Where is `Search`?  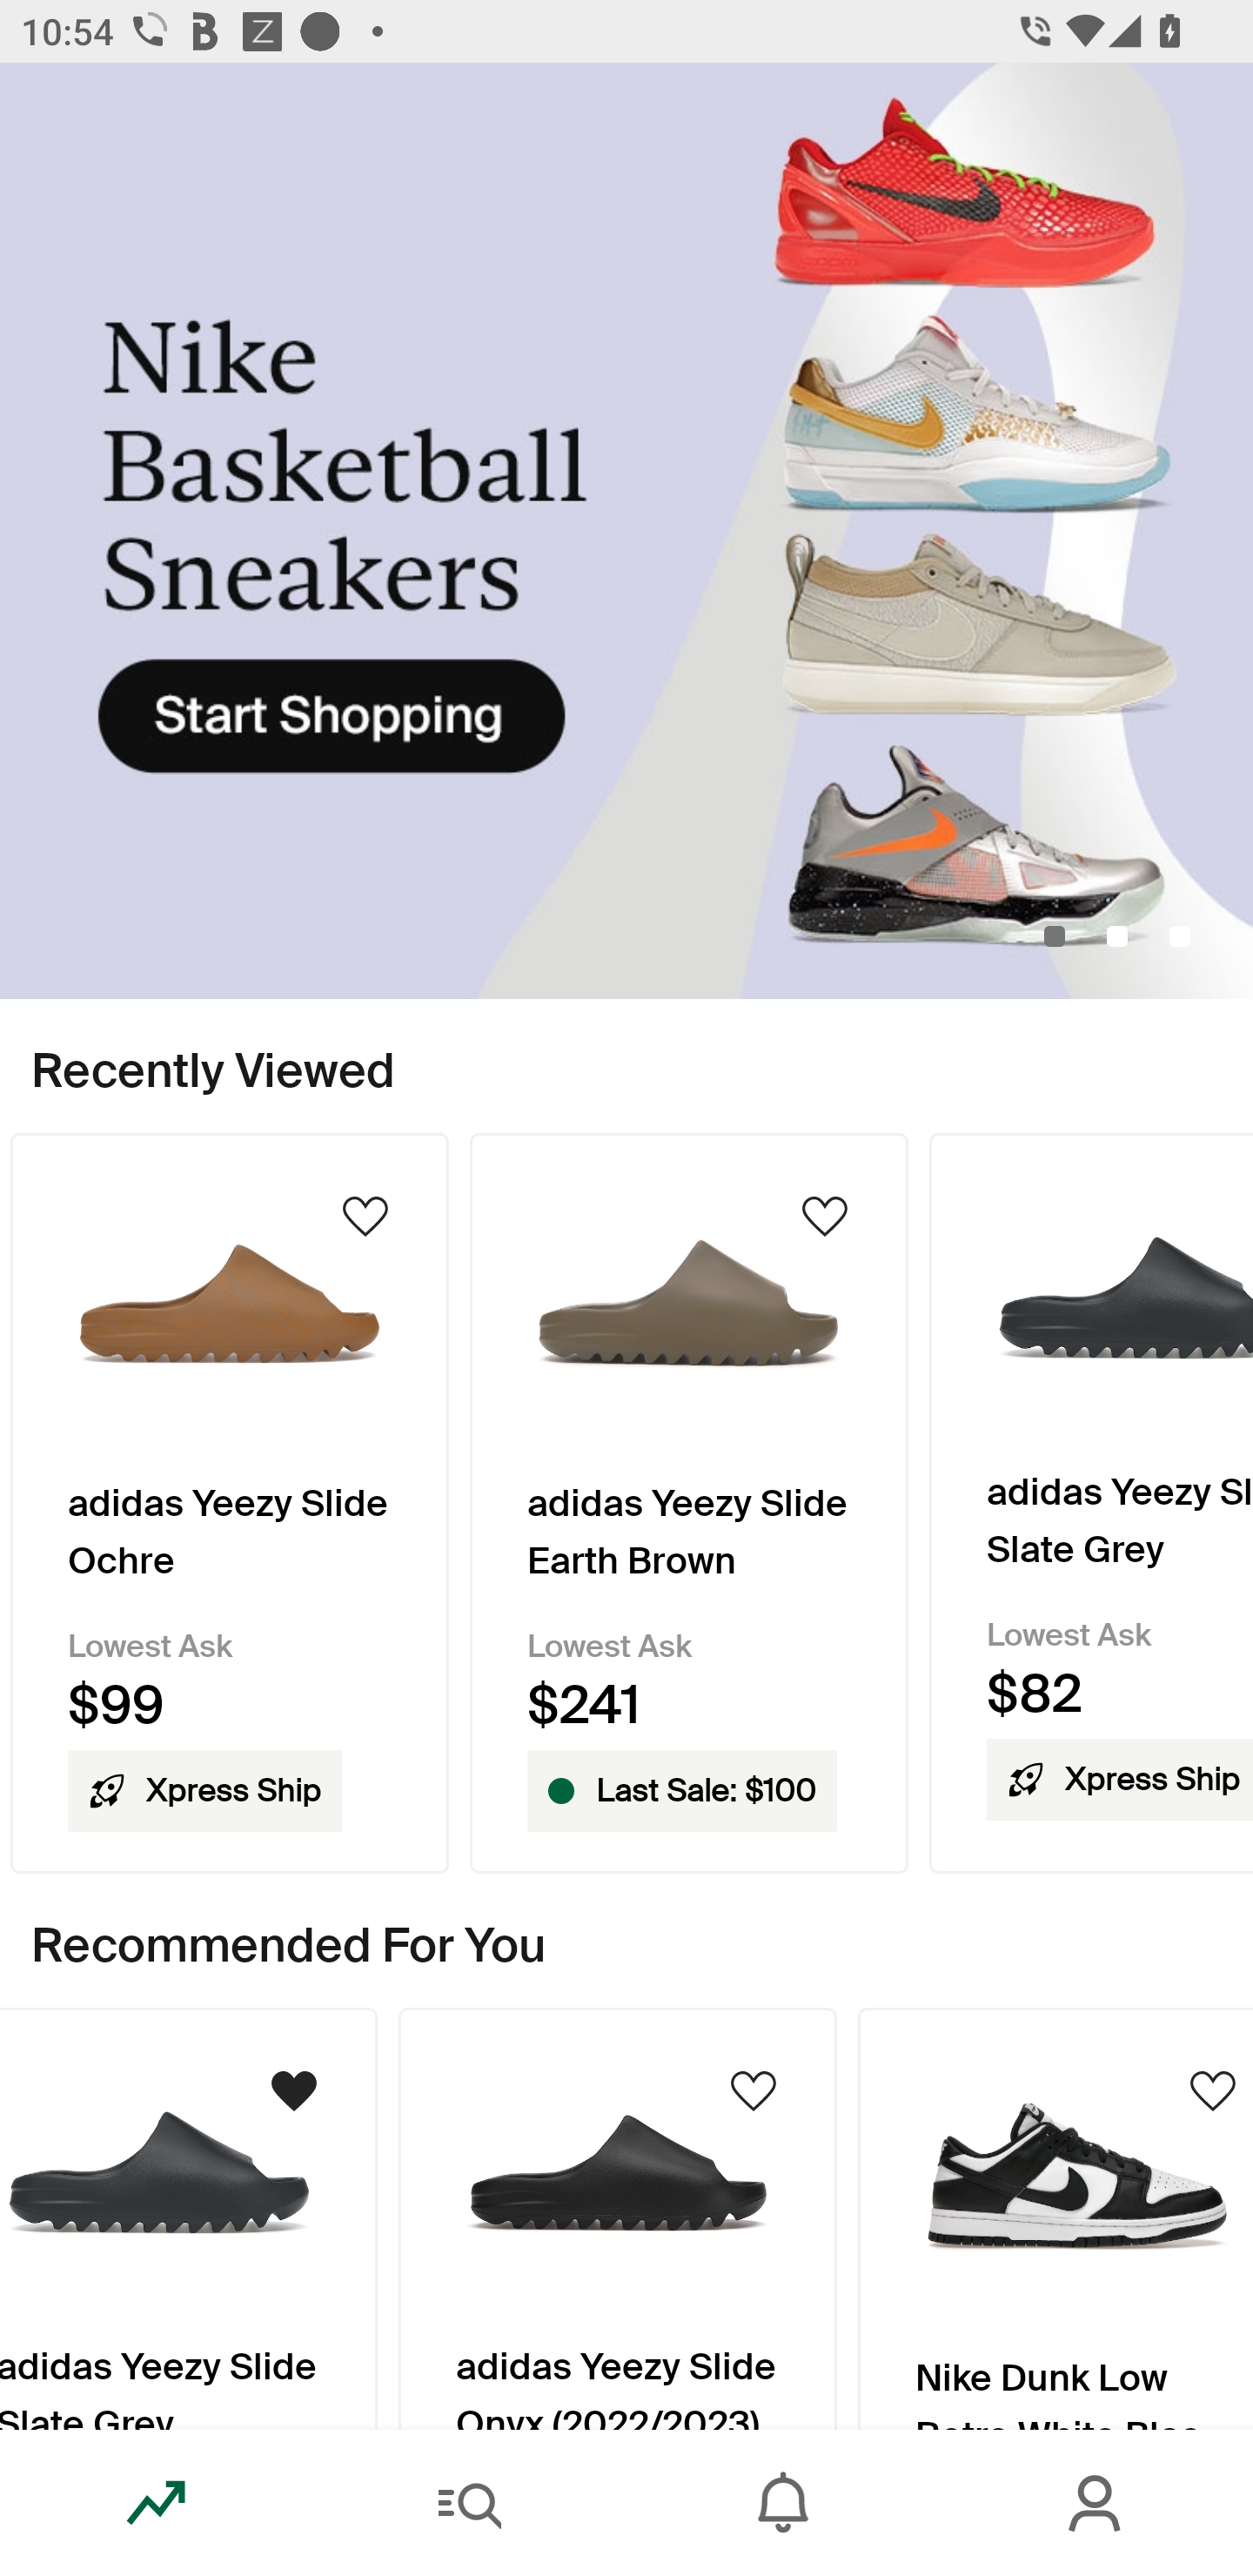 Search is located at coordinates (470, 2503).